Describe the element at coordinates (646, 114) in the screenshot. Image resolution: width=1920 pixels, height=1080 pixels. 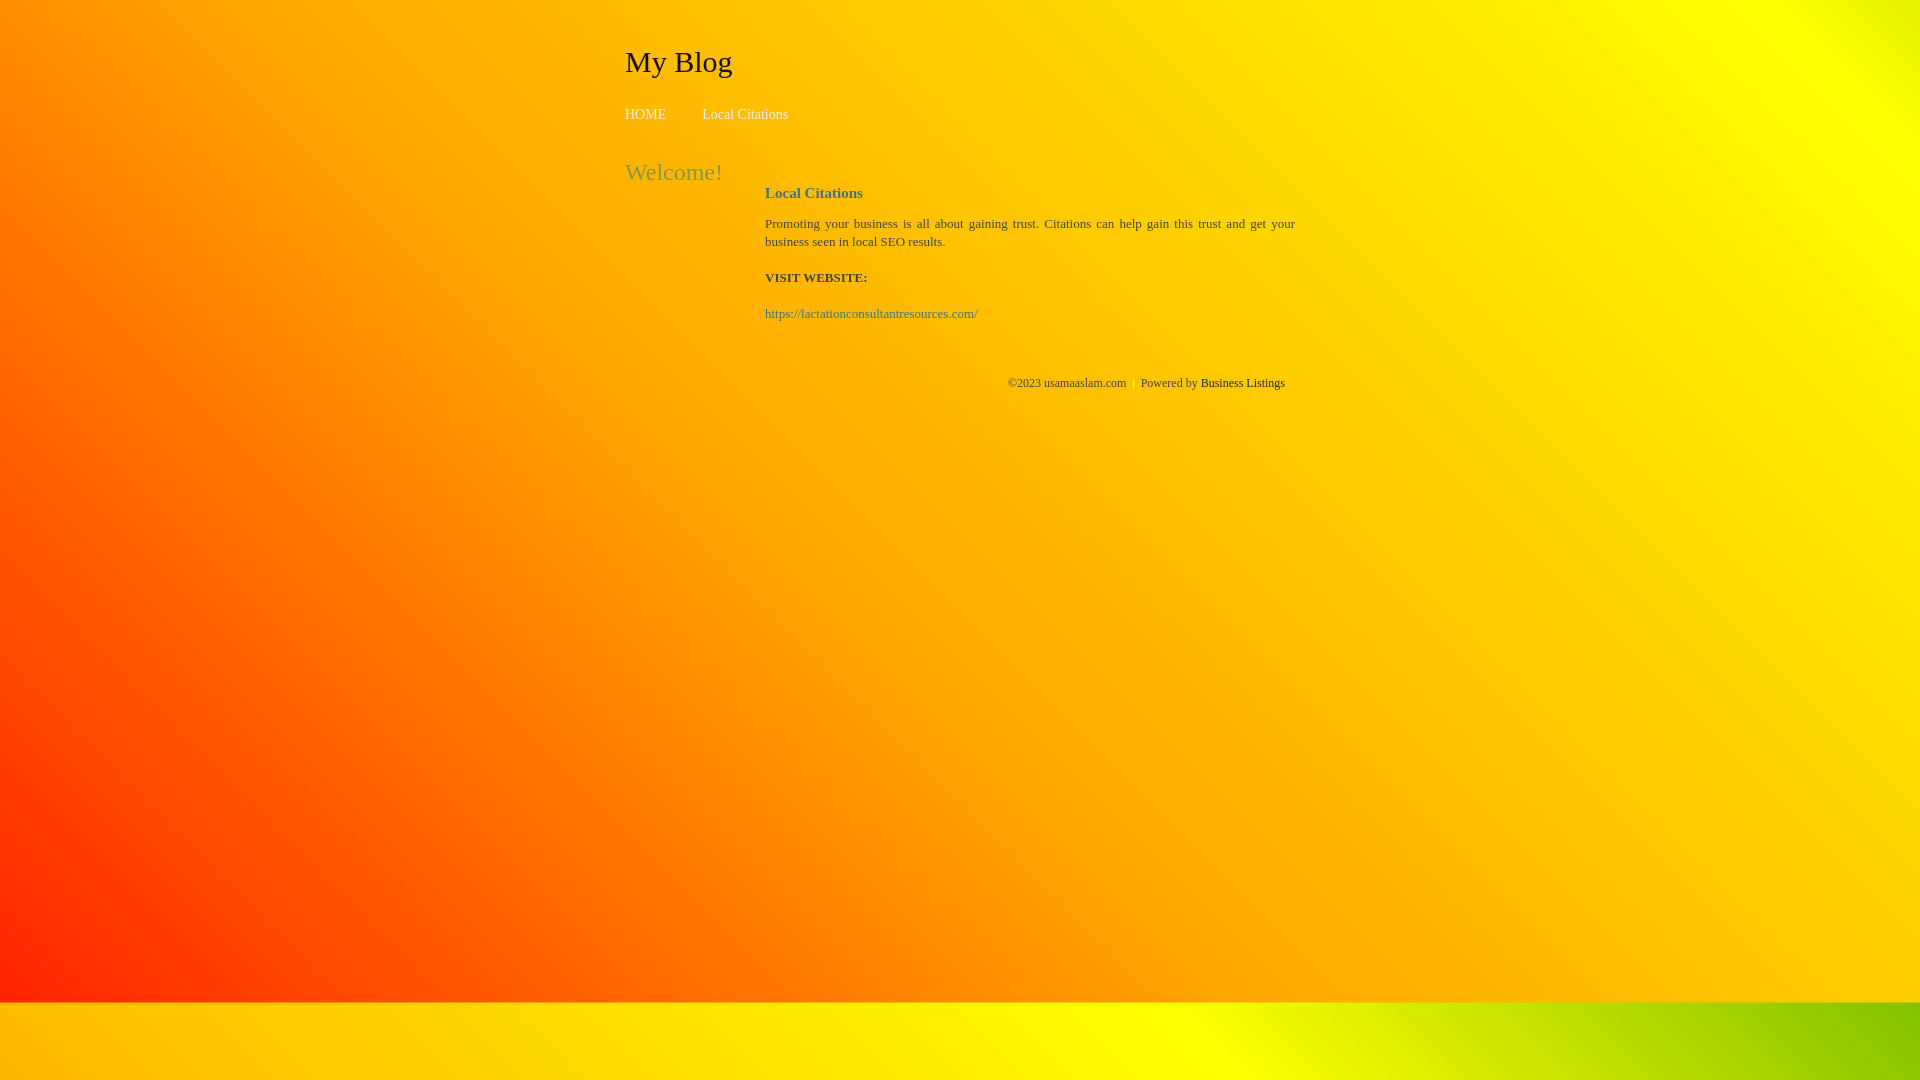
I see `HOME` at that location.